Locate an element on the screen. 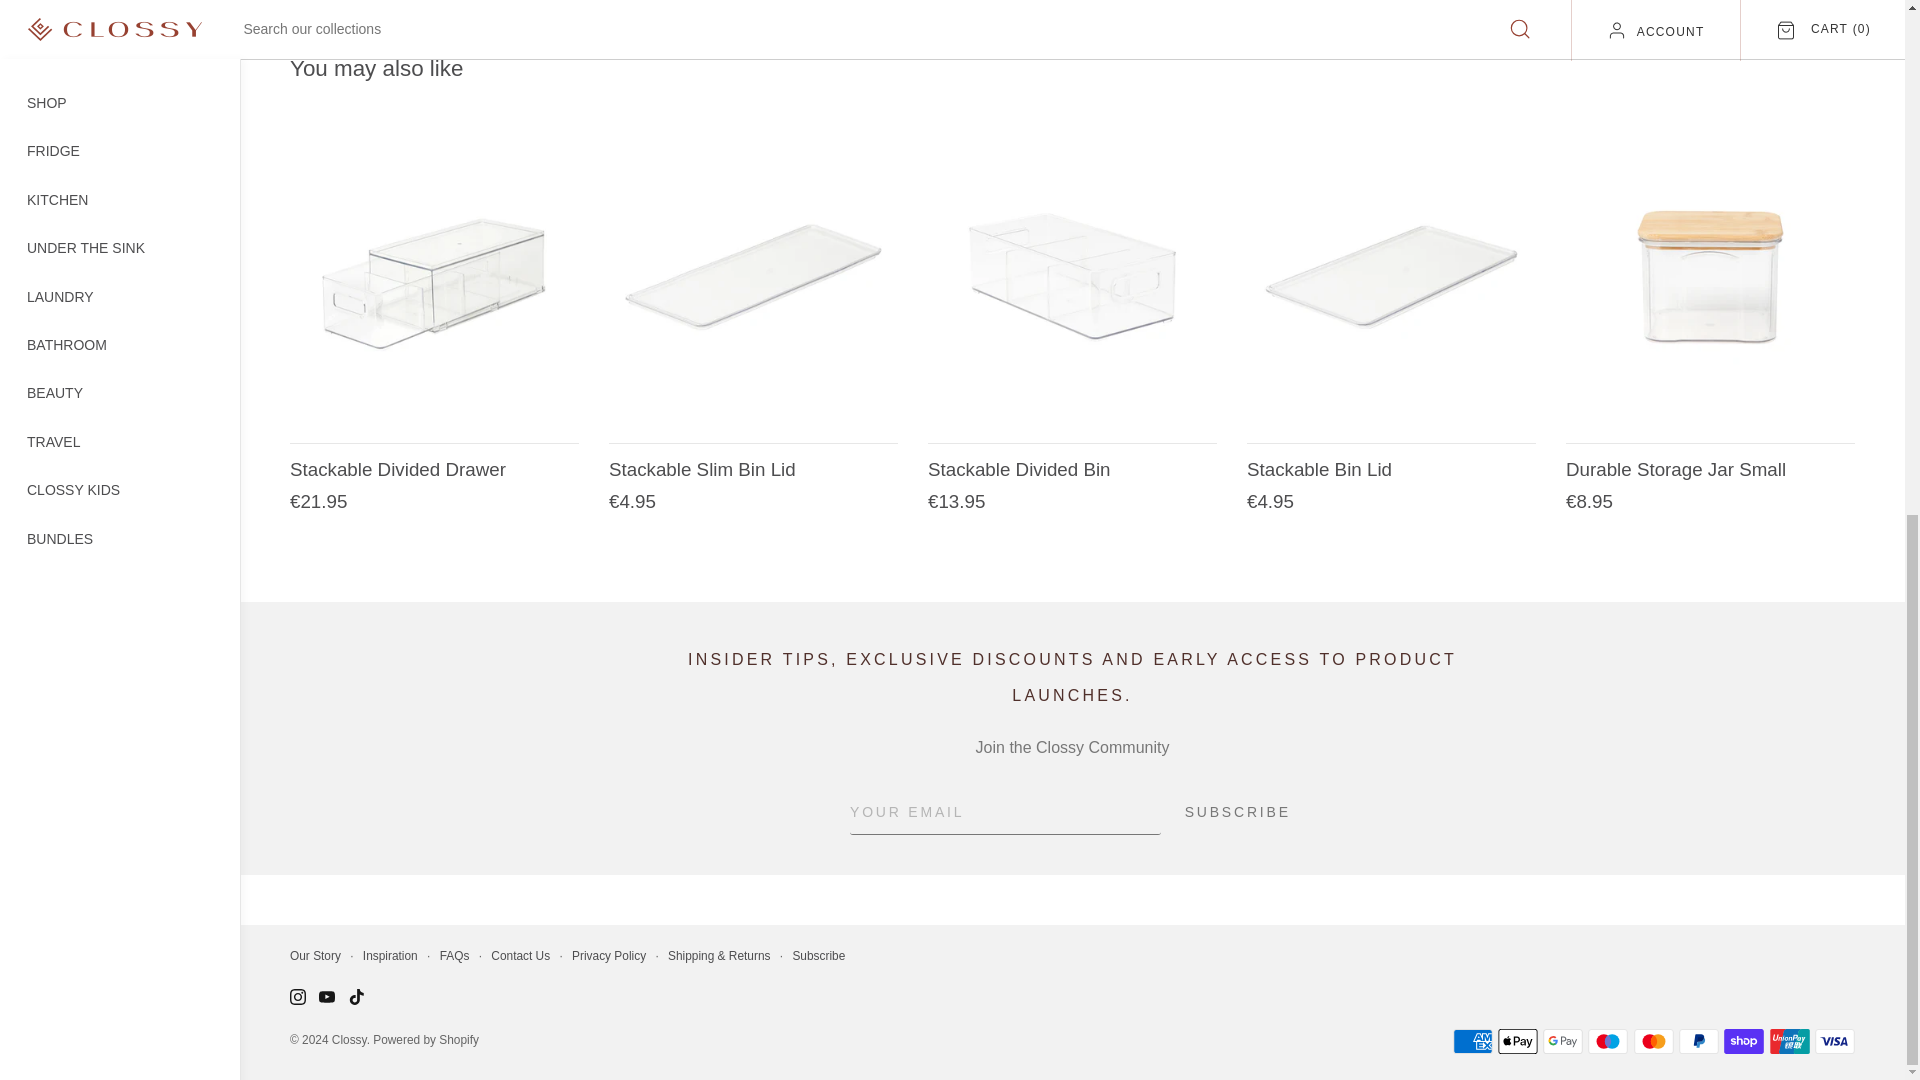  Apple Pay is located at coordinates (1517, 1042).